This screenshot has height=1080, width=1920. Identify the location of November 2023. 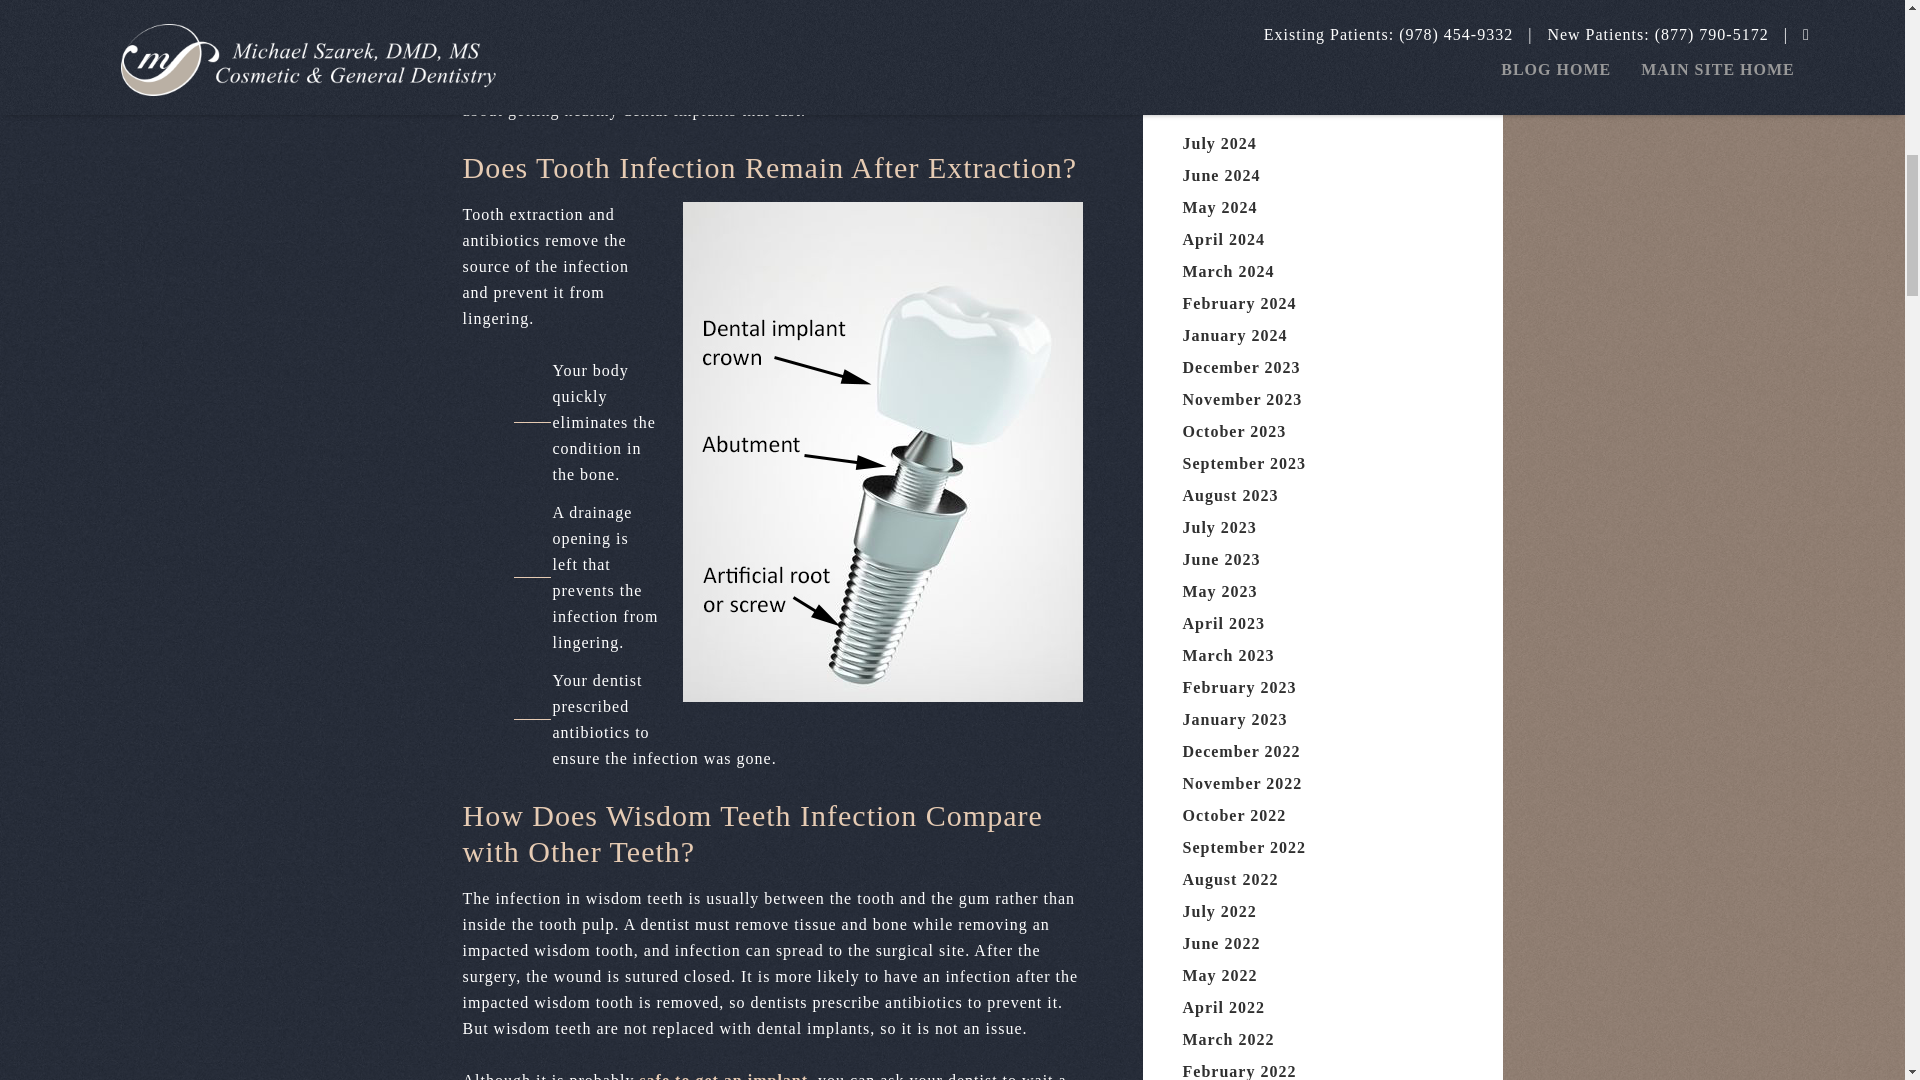
(1242, 399).